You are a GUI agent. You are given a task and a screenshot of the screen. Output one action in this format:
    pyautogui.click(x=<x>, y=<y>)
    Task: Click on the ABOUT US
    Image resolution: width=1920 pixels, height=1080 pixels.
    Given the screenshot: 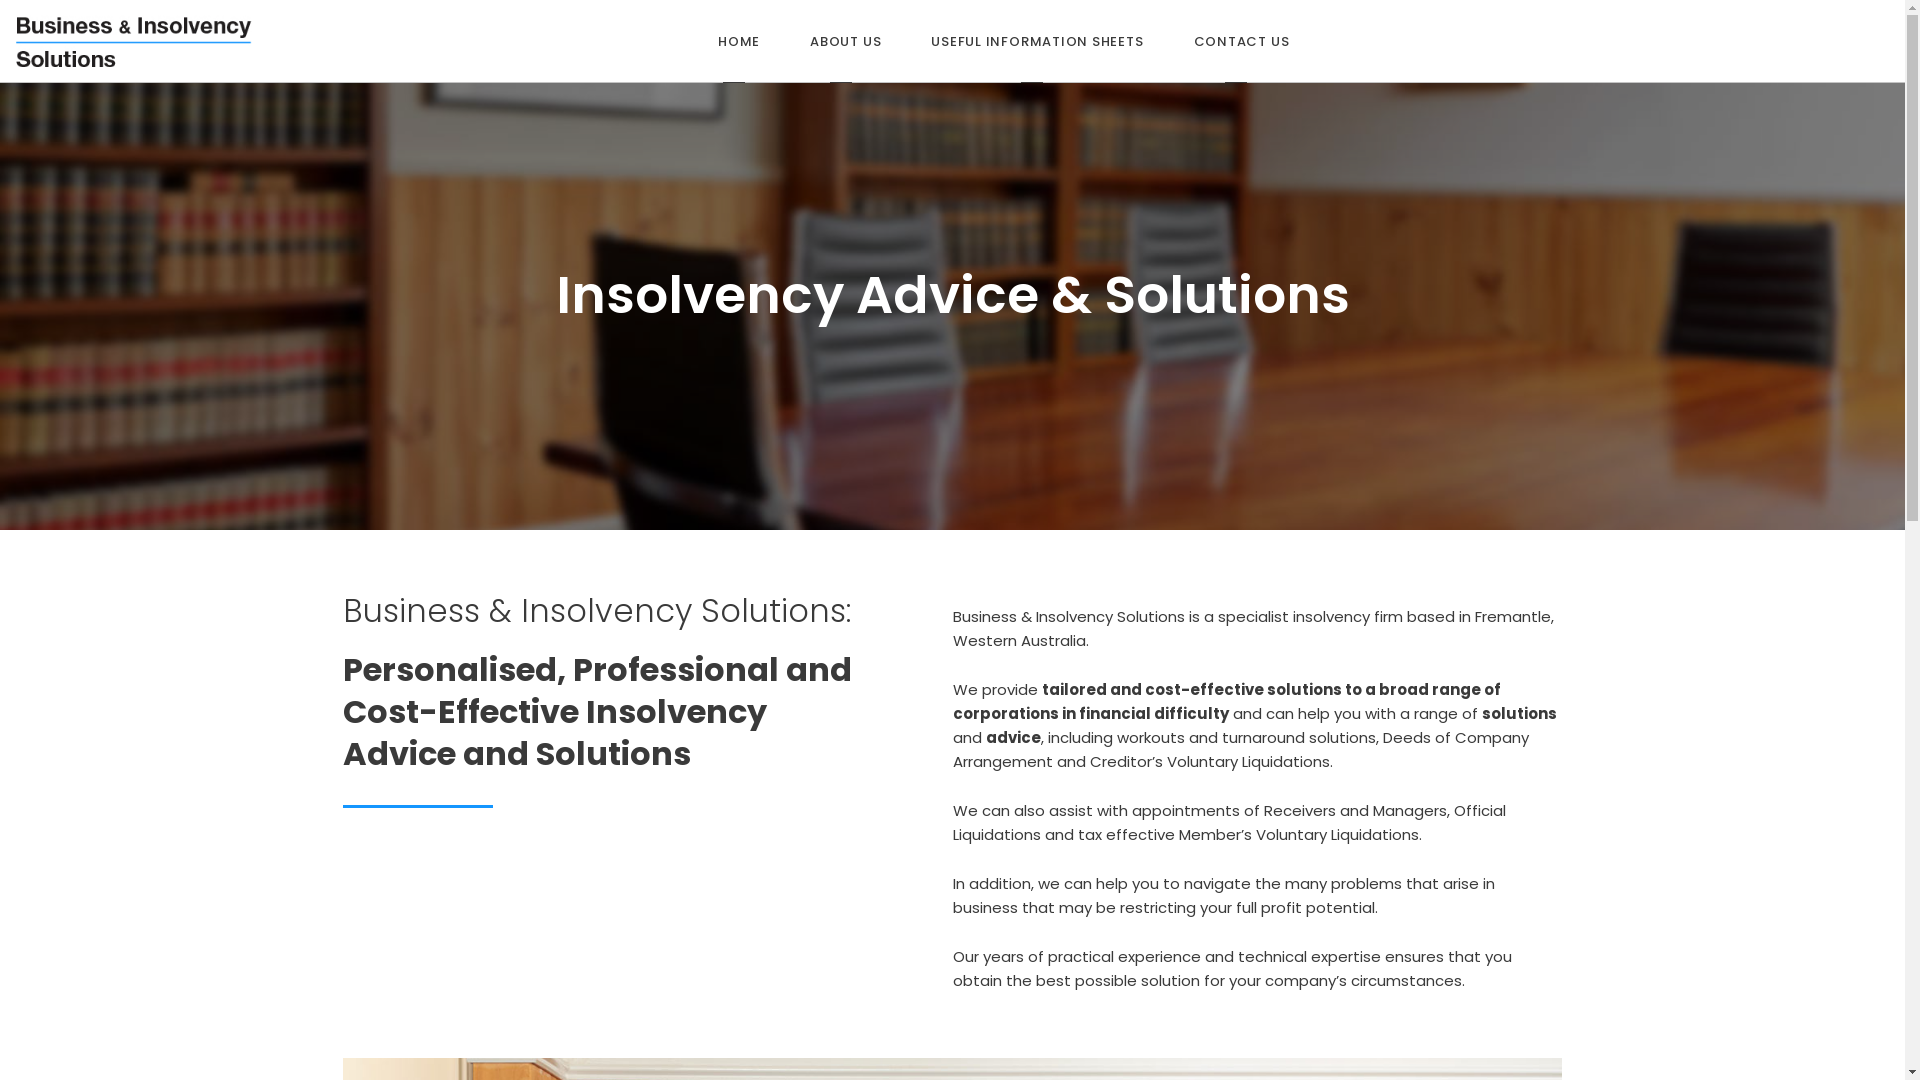 What is the action you would take?
    pyautogui.click(x=362, y=752)
    